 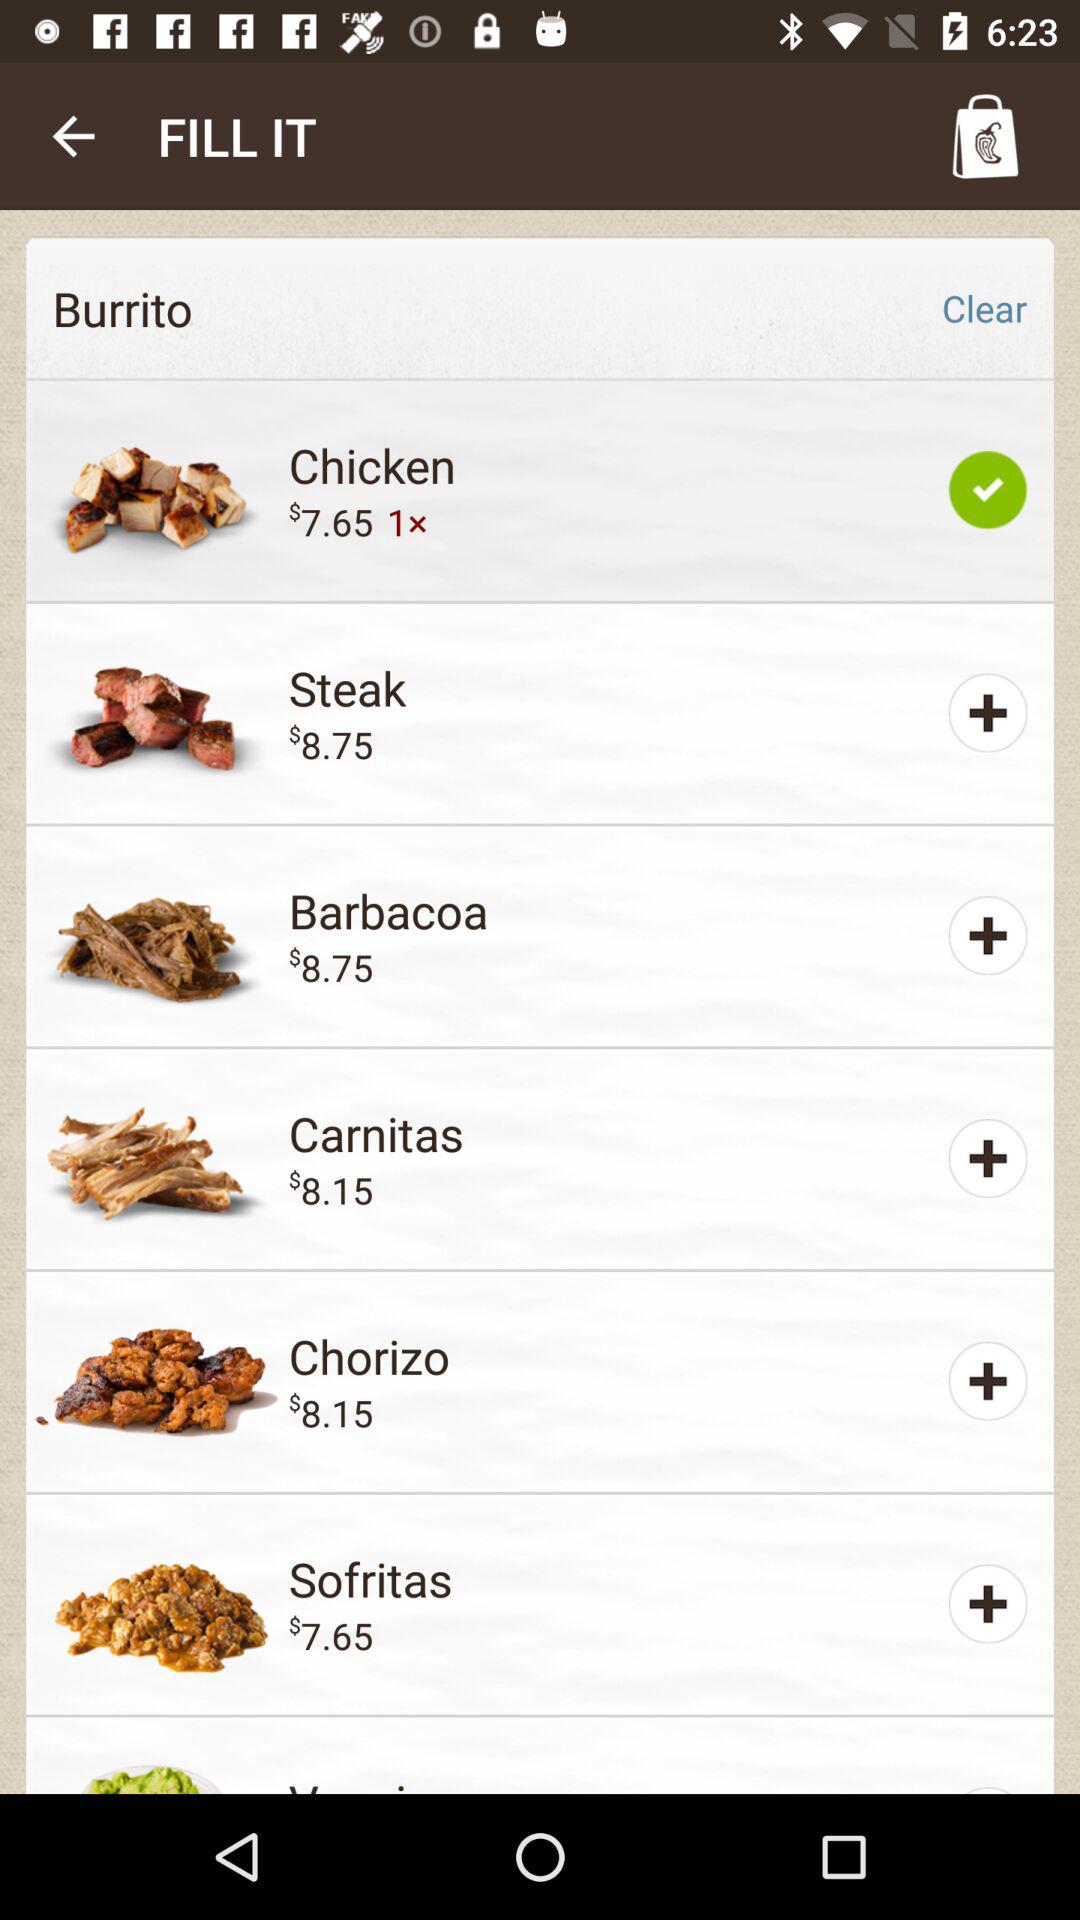 I want to click on turn on item above the burrito, so click(x=73, y=136).